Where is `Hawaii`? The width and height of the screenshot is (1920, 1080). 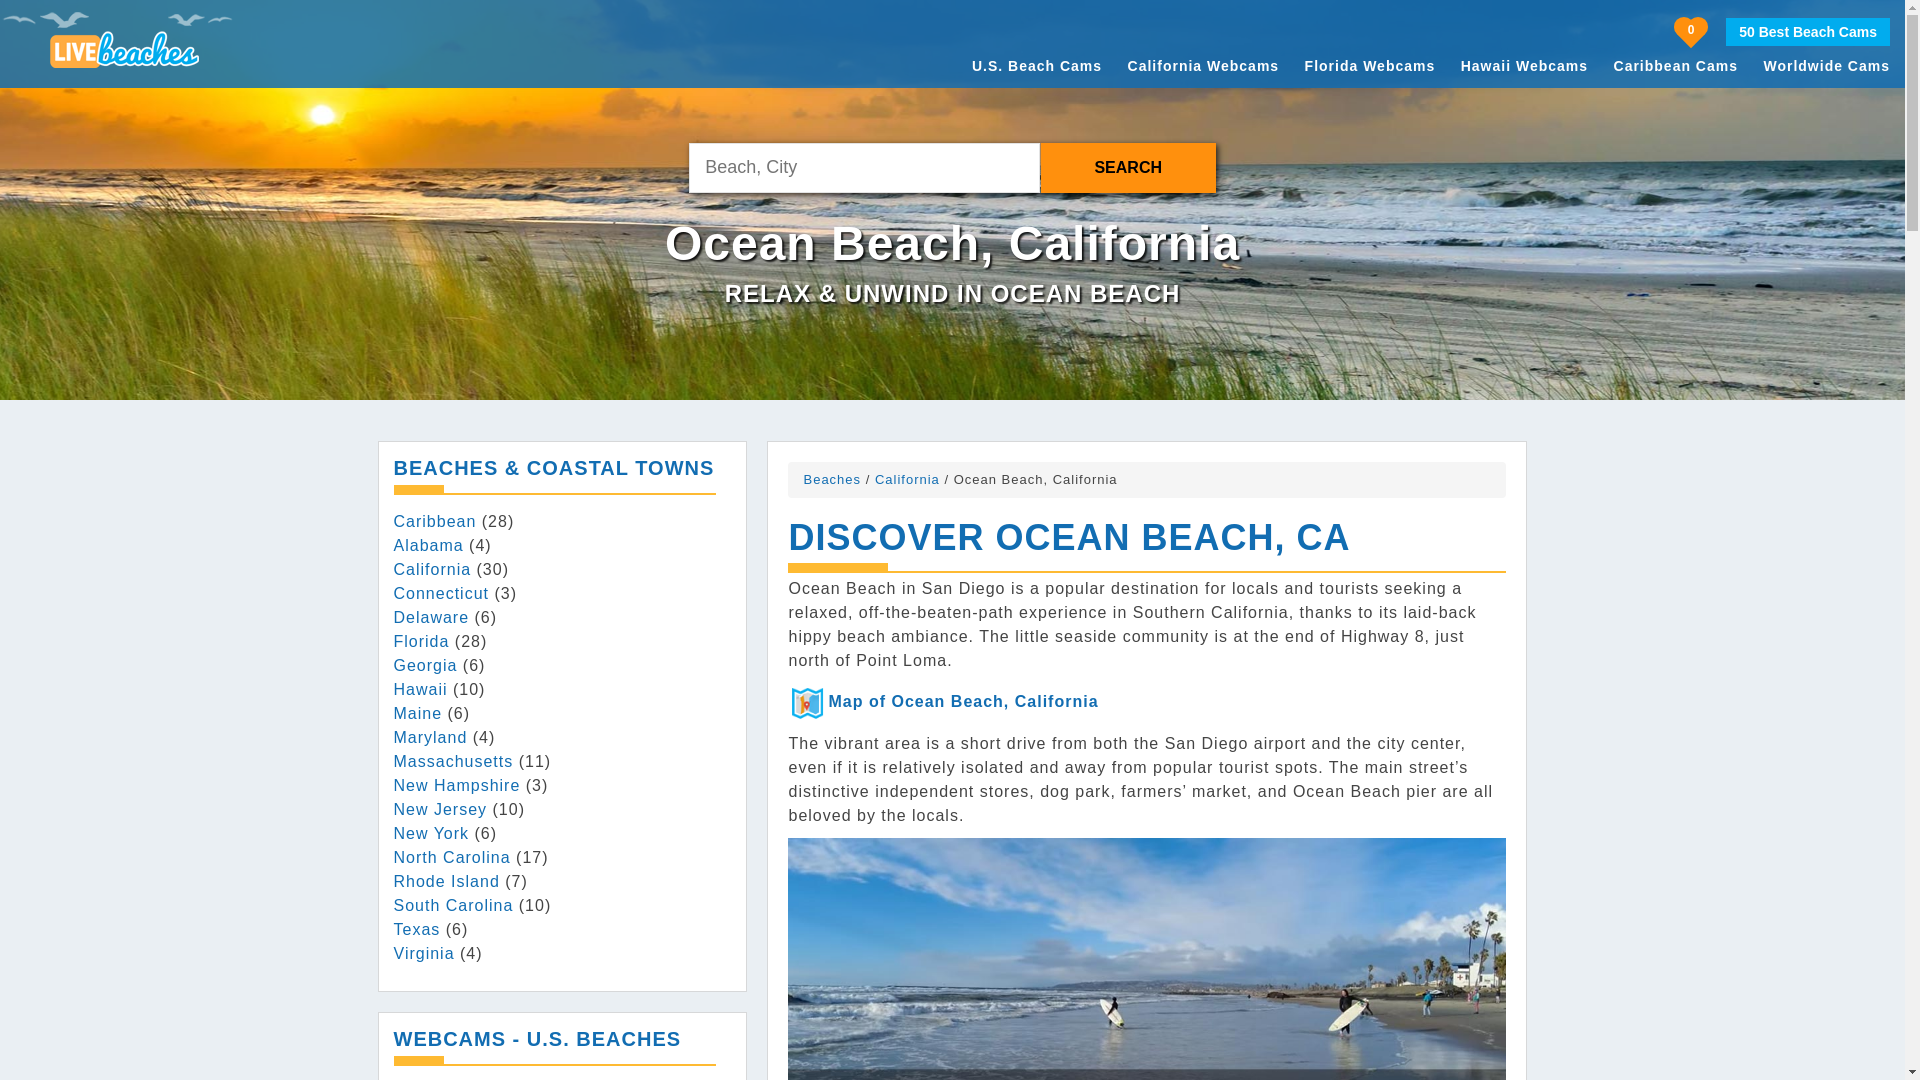
Hawaii is located at coordinates (420, 689).